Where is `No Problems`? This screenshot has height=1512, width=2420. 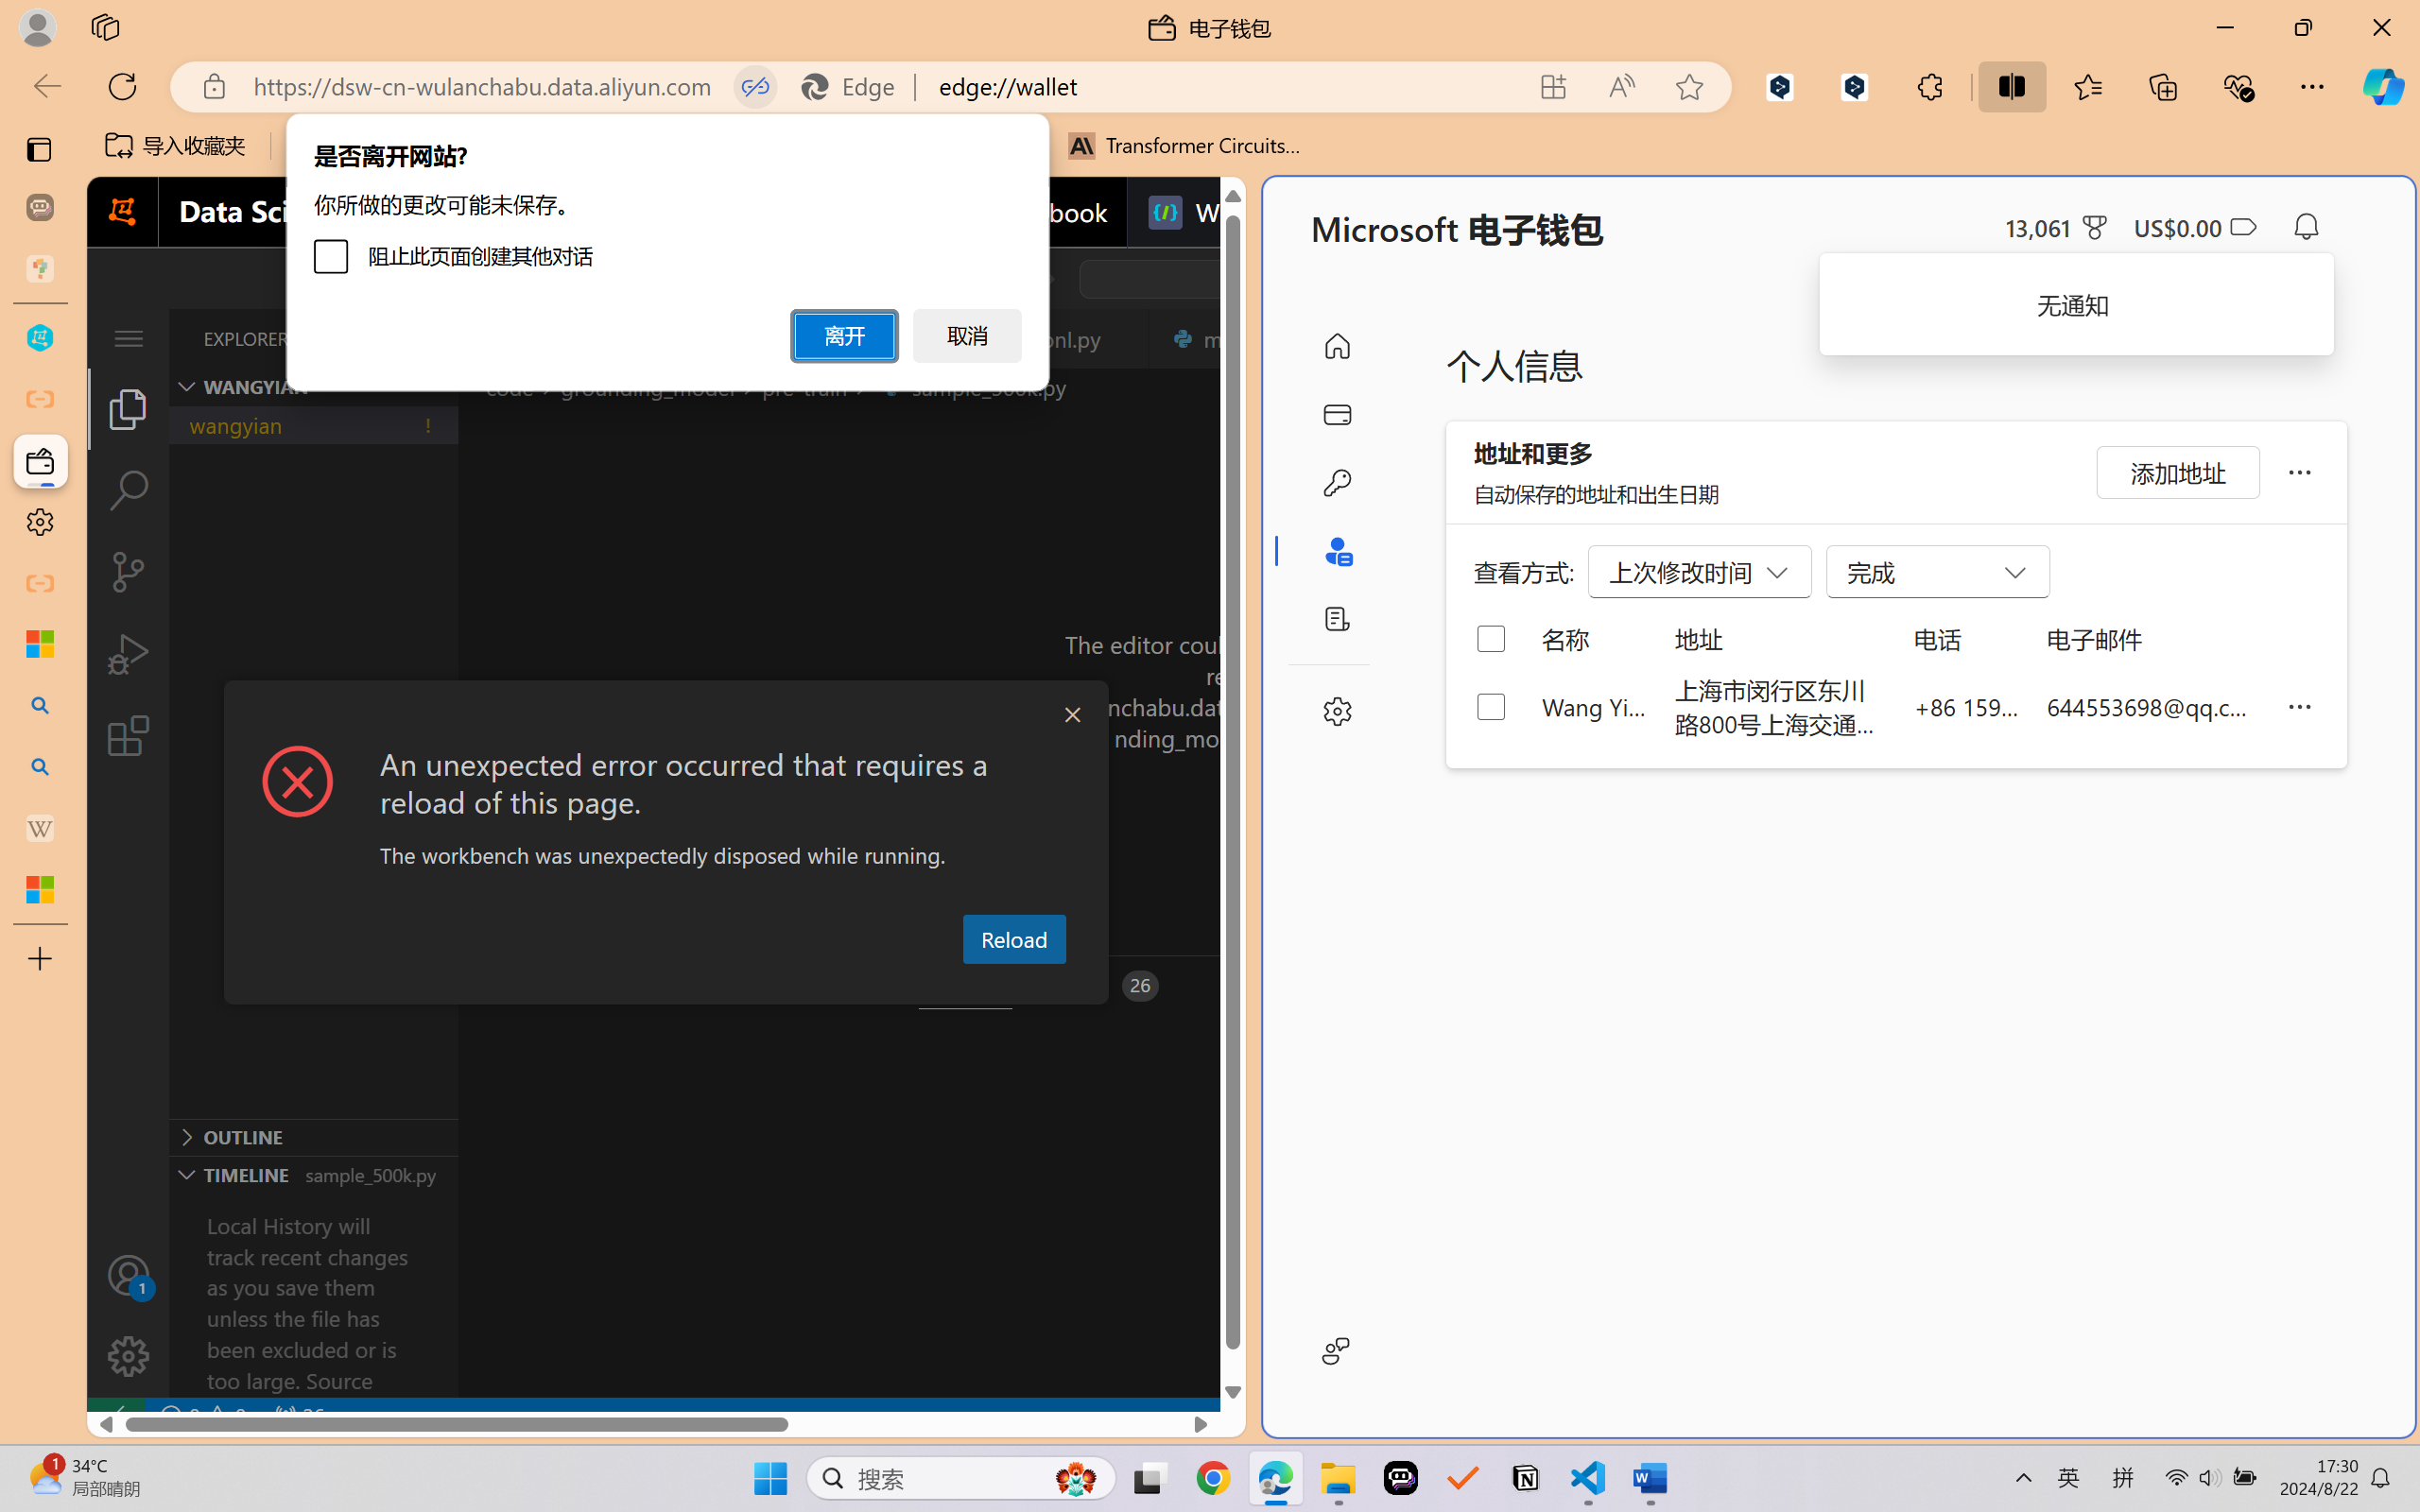
No Problems is located at coordinates (201, 1416).